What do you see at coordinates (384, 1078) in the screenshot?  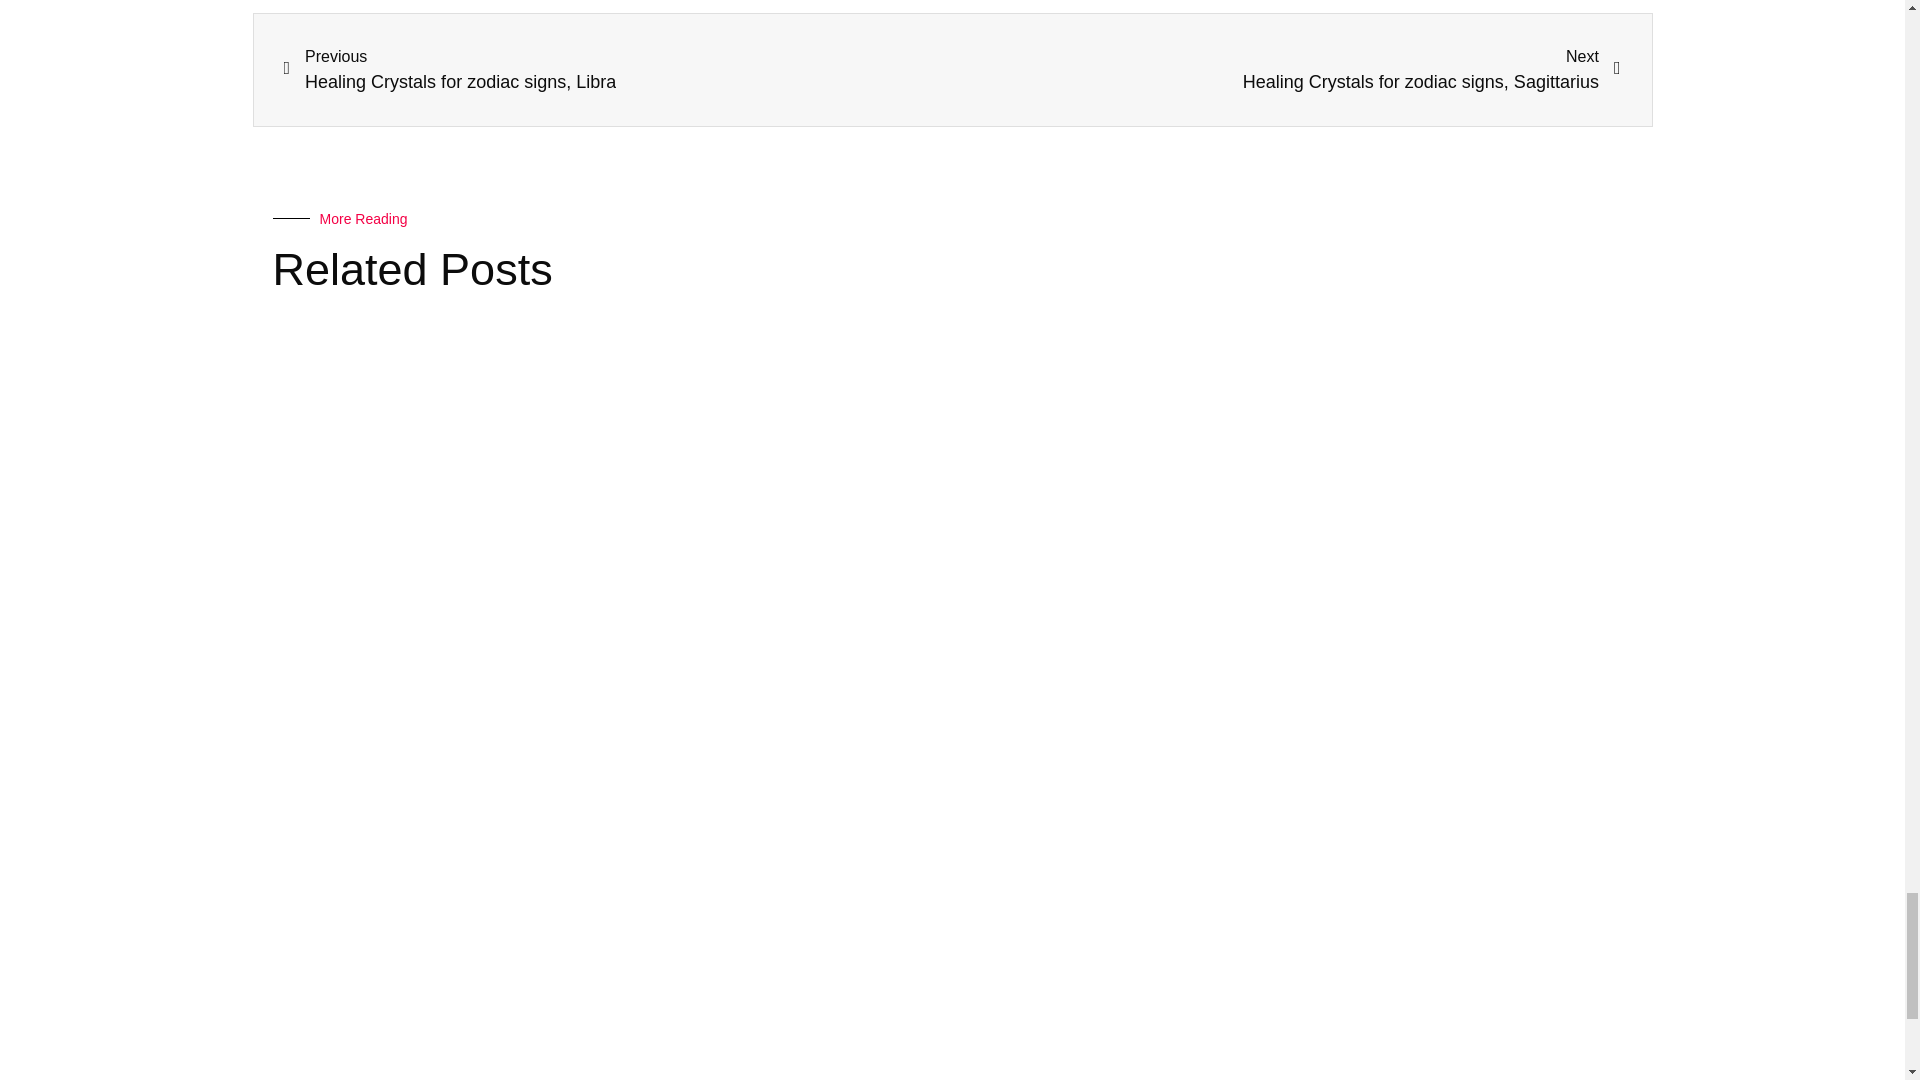 I see `Law of attraction and money` at bounding box center [384, 1078].